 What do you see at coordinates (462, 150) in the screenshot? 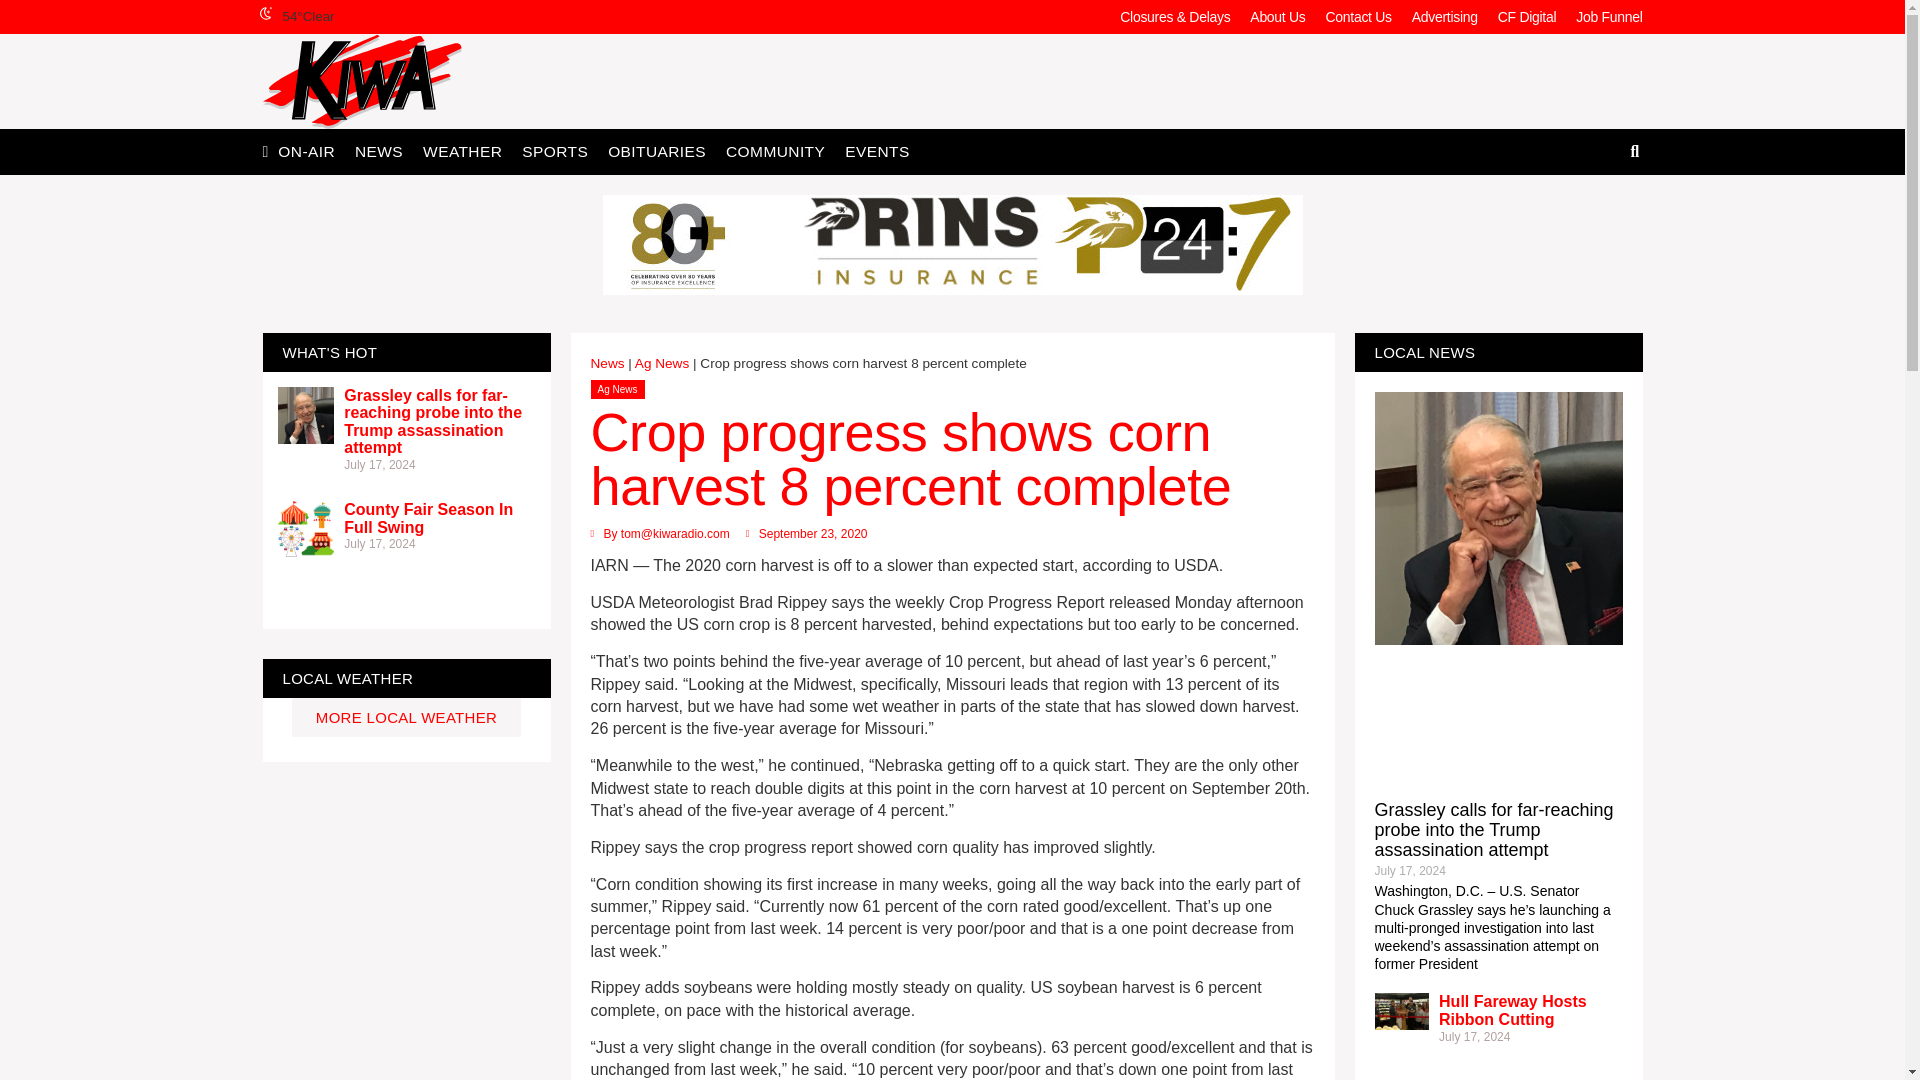
I see `WEATHER` at bounding box center [462, 150].